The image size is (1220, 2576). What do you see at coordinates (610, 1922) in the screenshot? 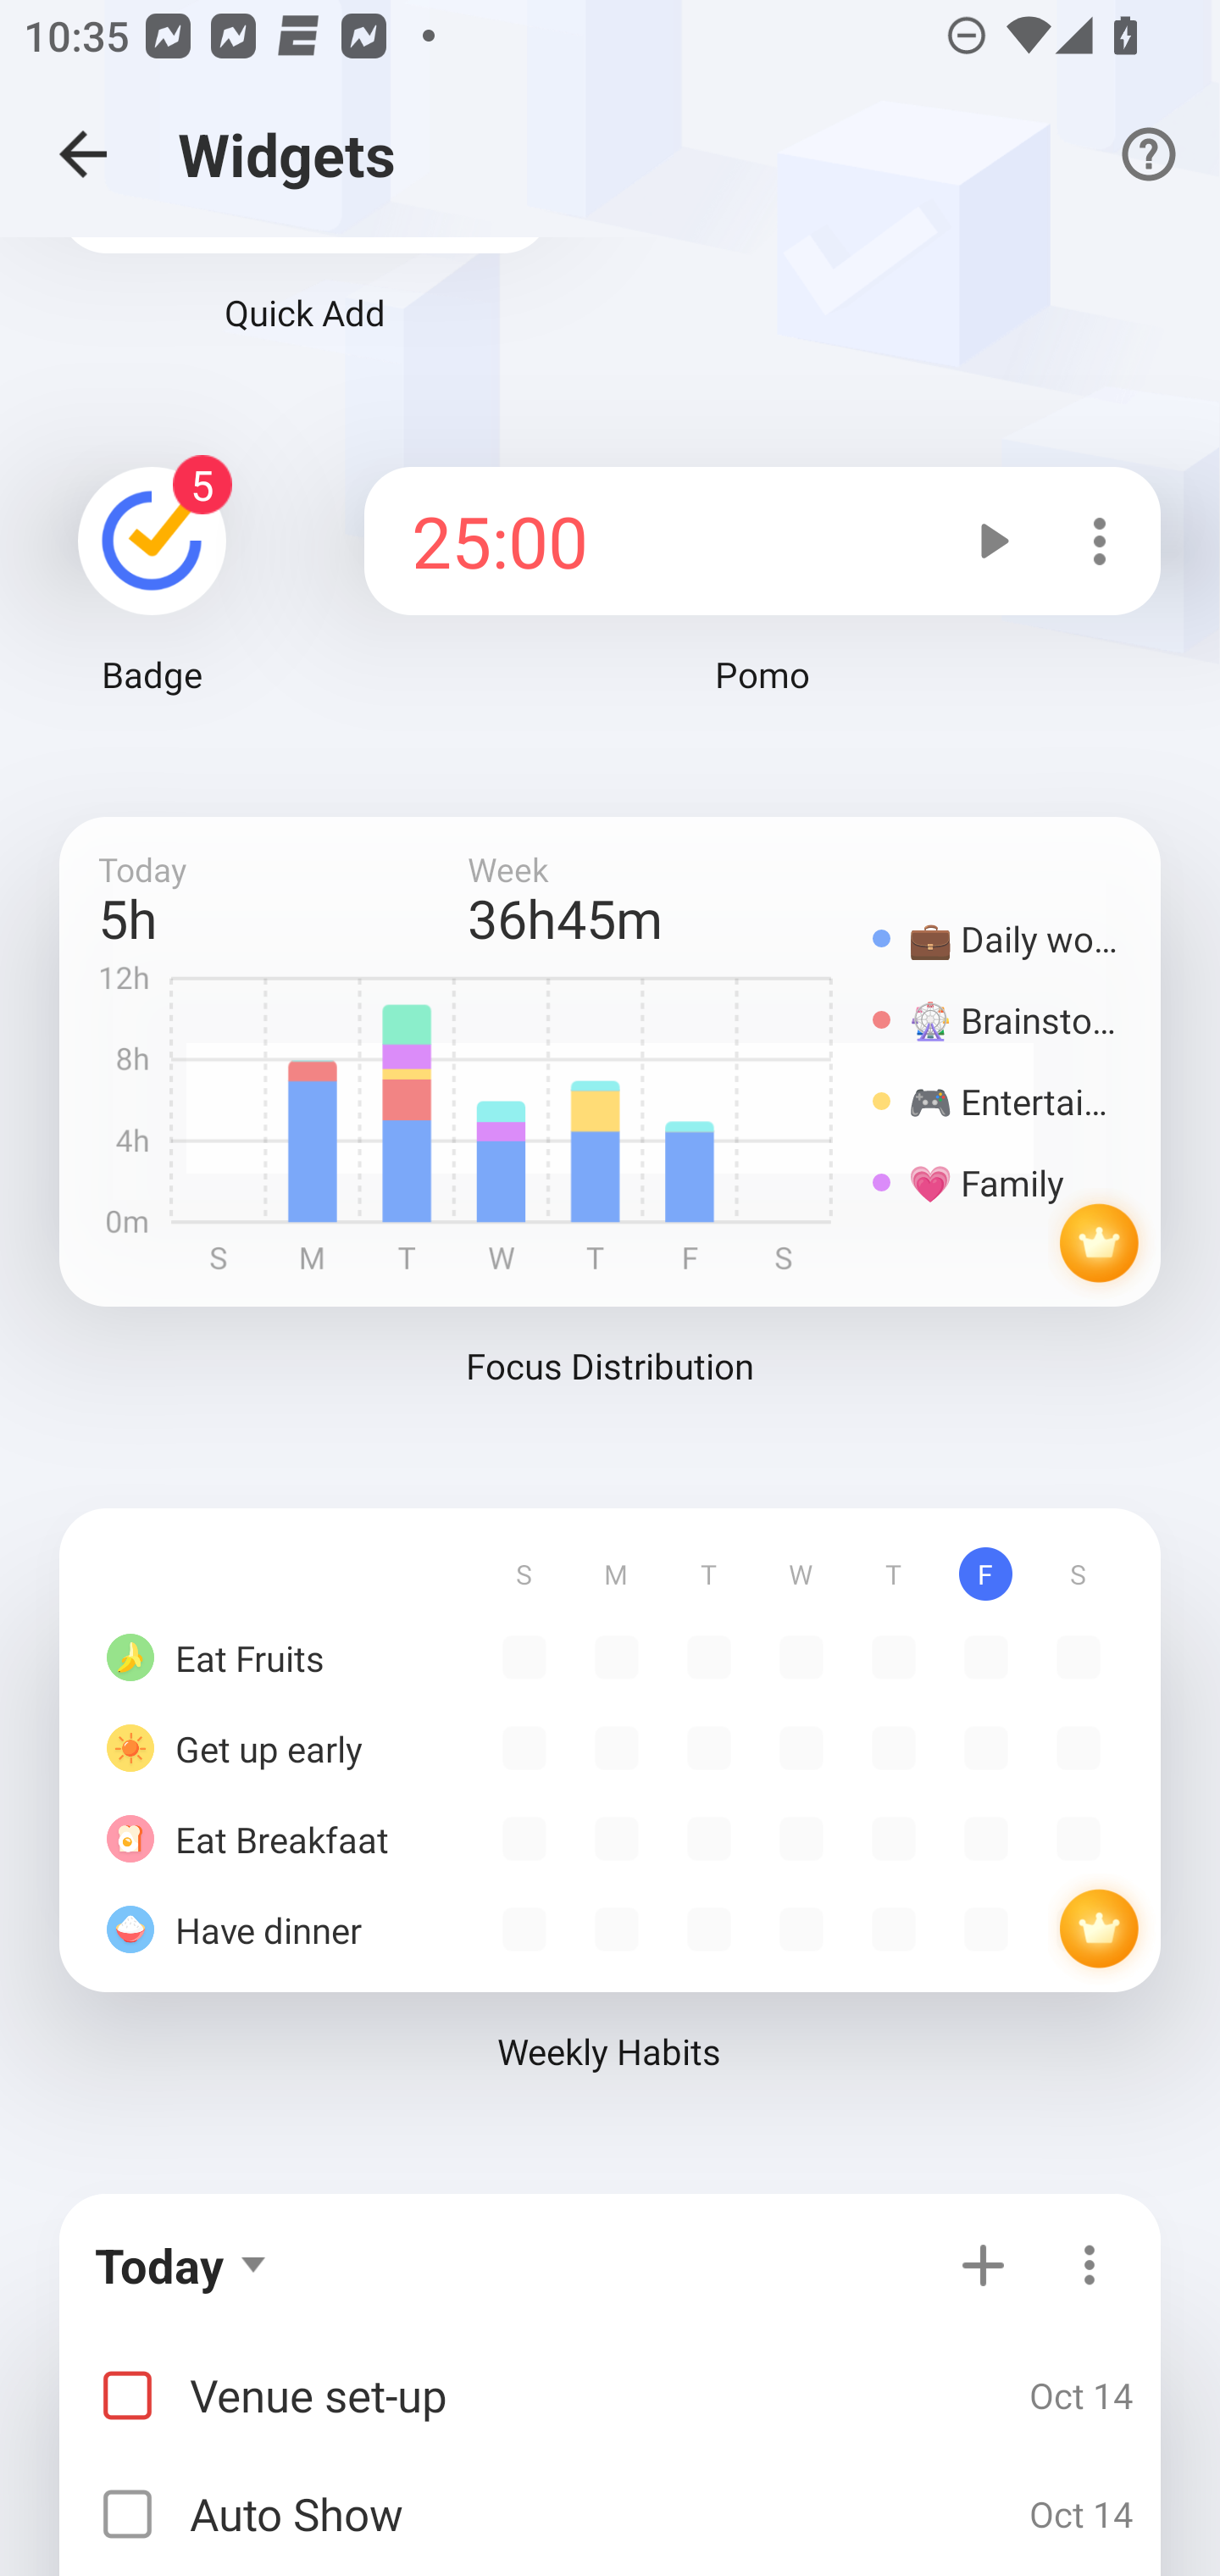
I see `Have dinner` at bounding box center [610, 1922].